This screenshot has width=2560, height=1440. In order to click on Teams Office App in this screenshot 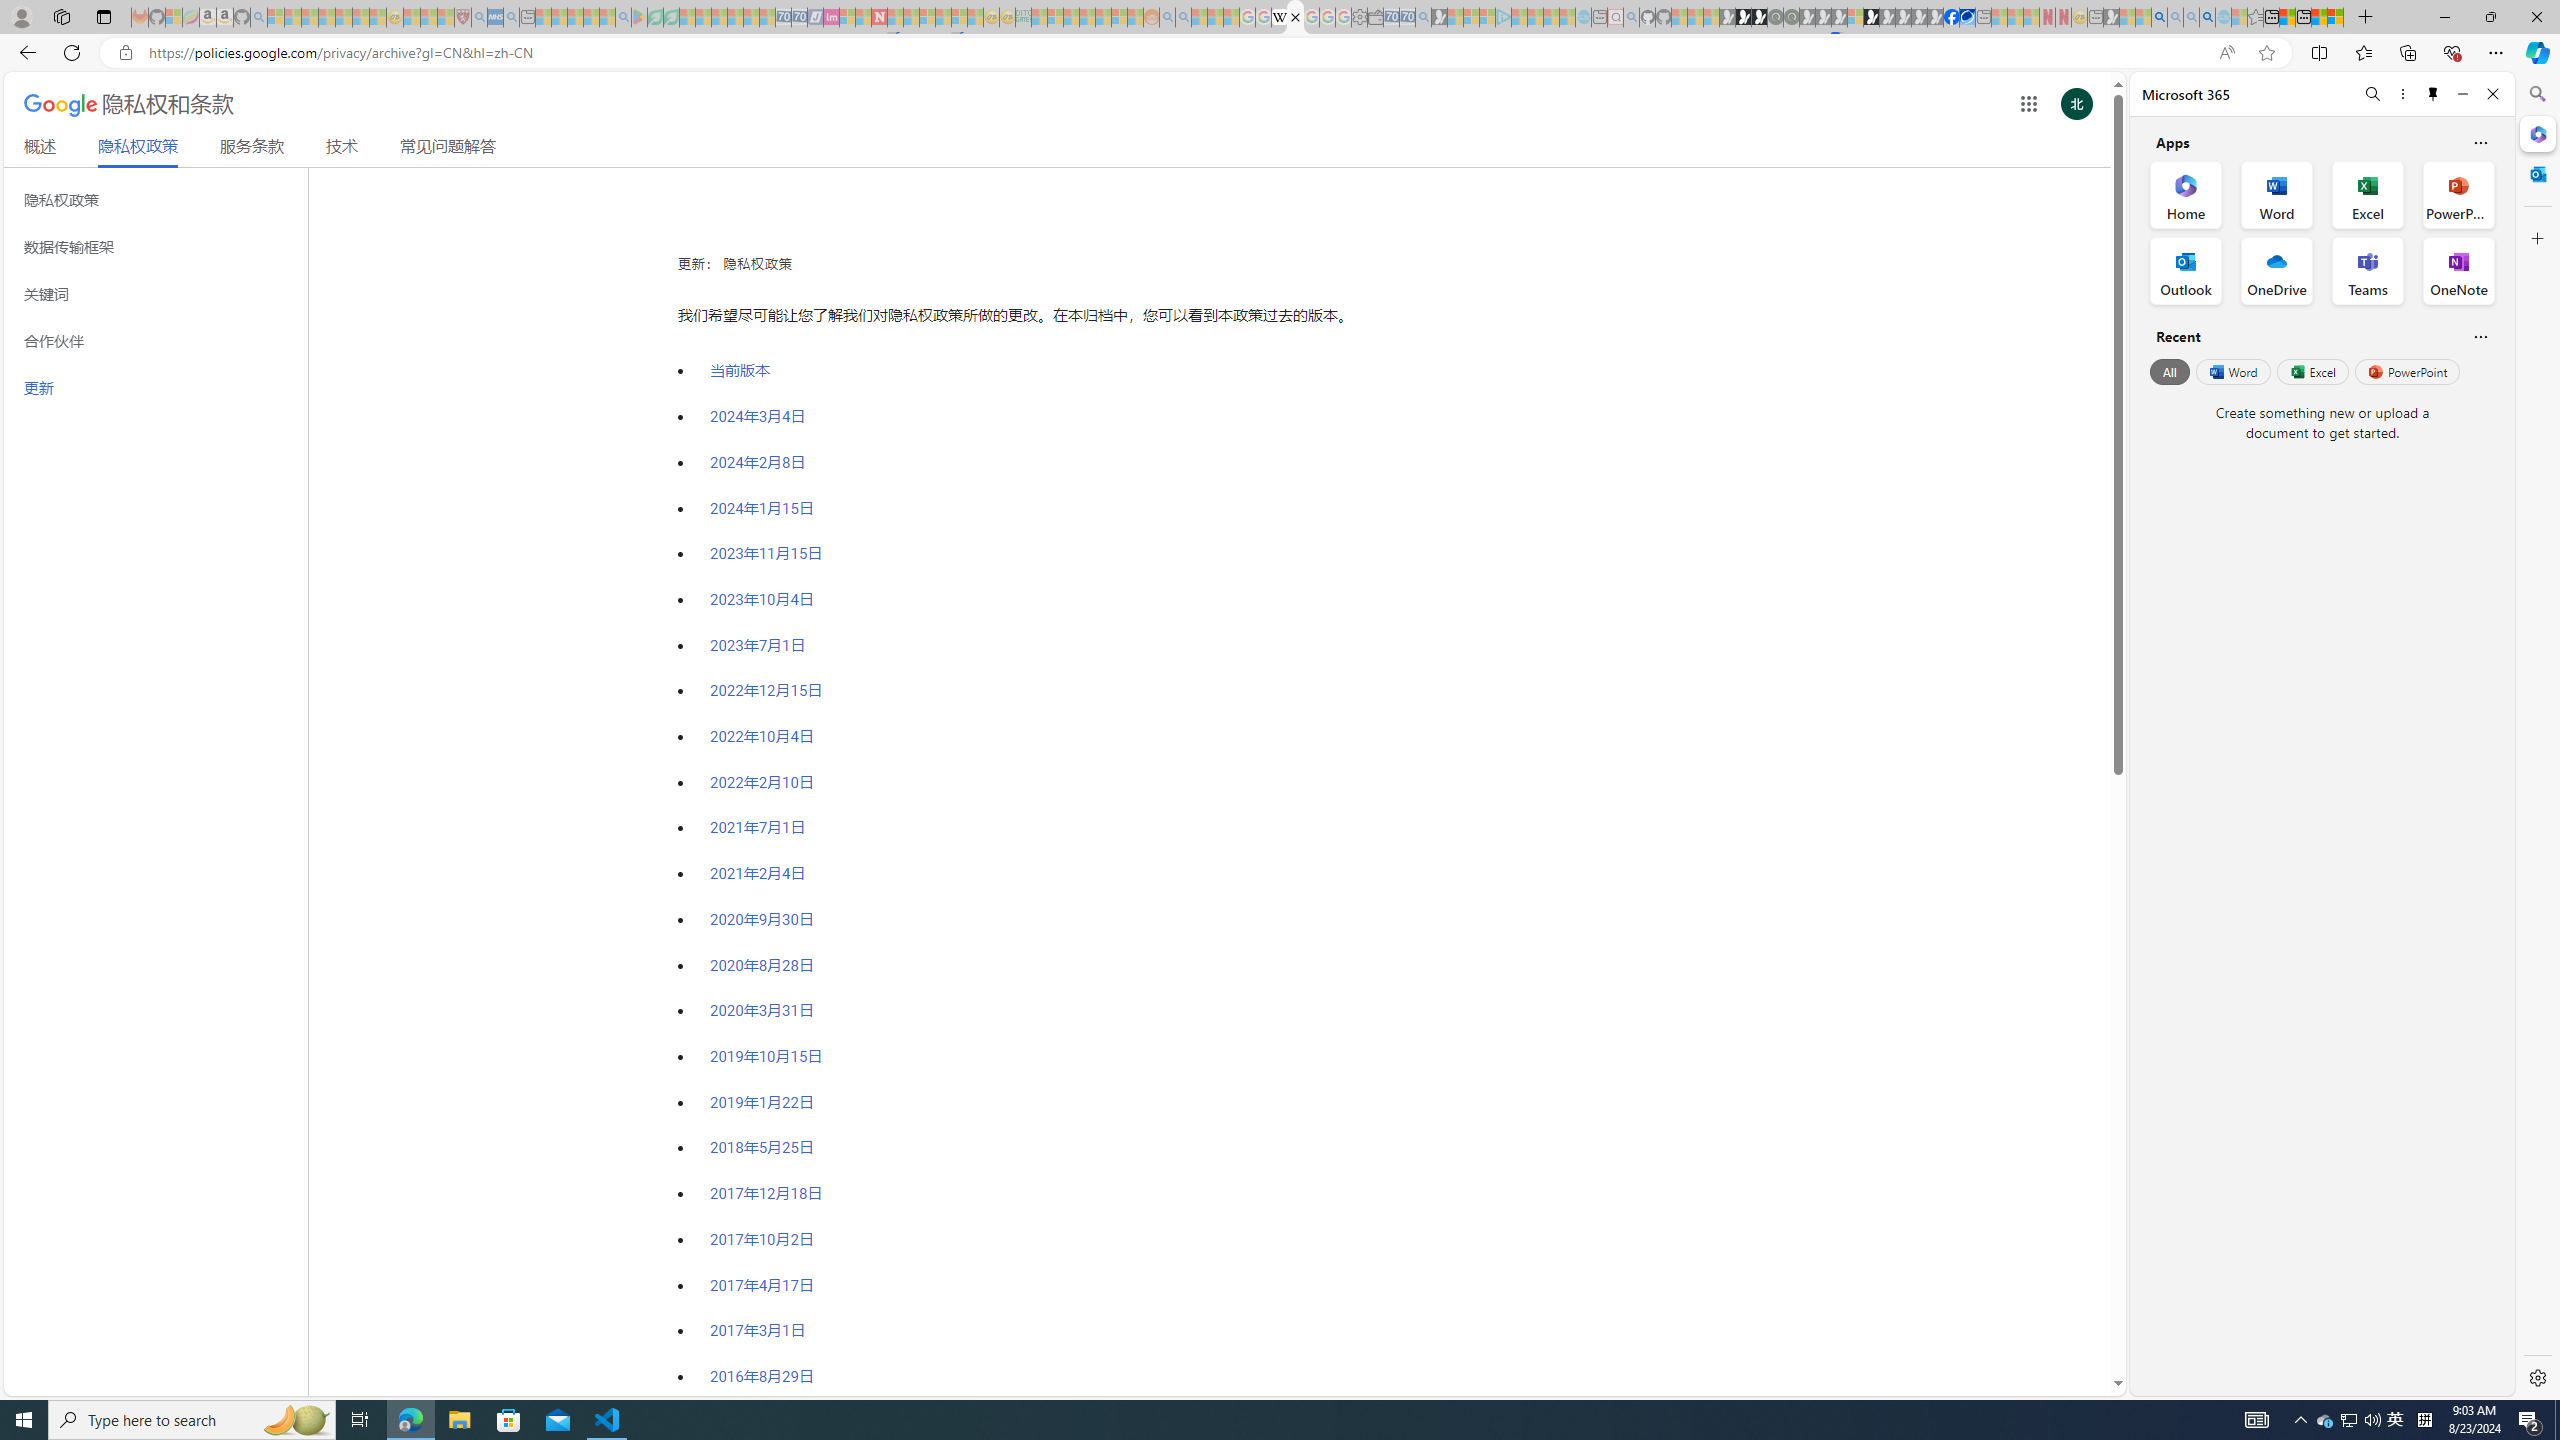, I will do `click(2368, 271)`.